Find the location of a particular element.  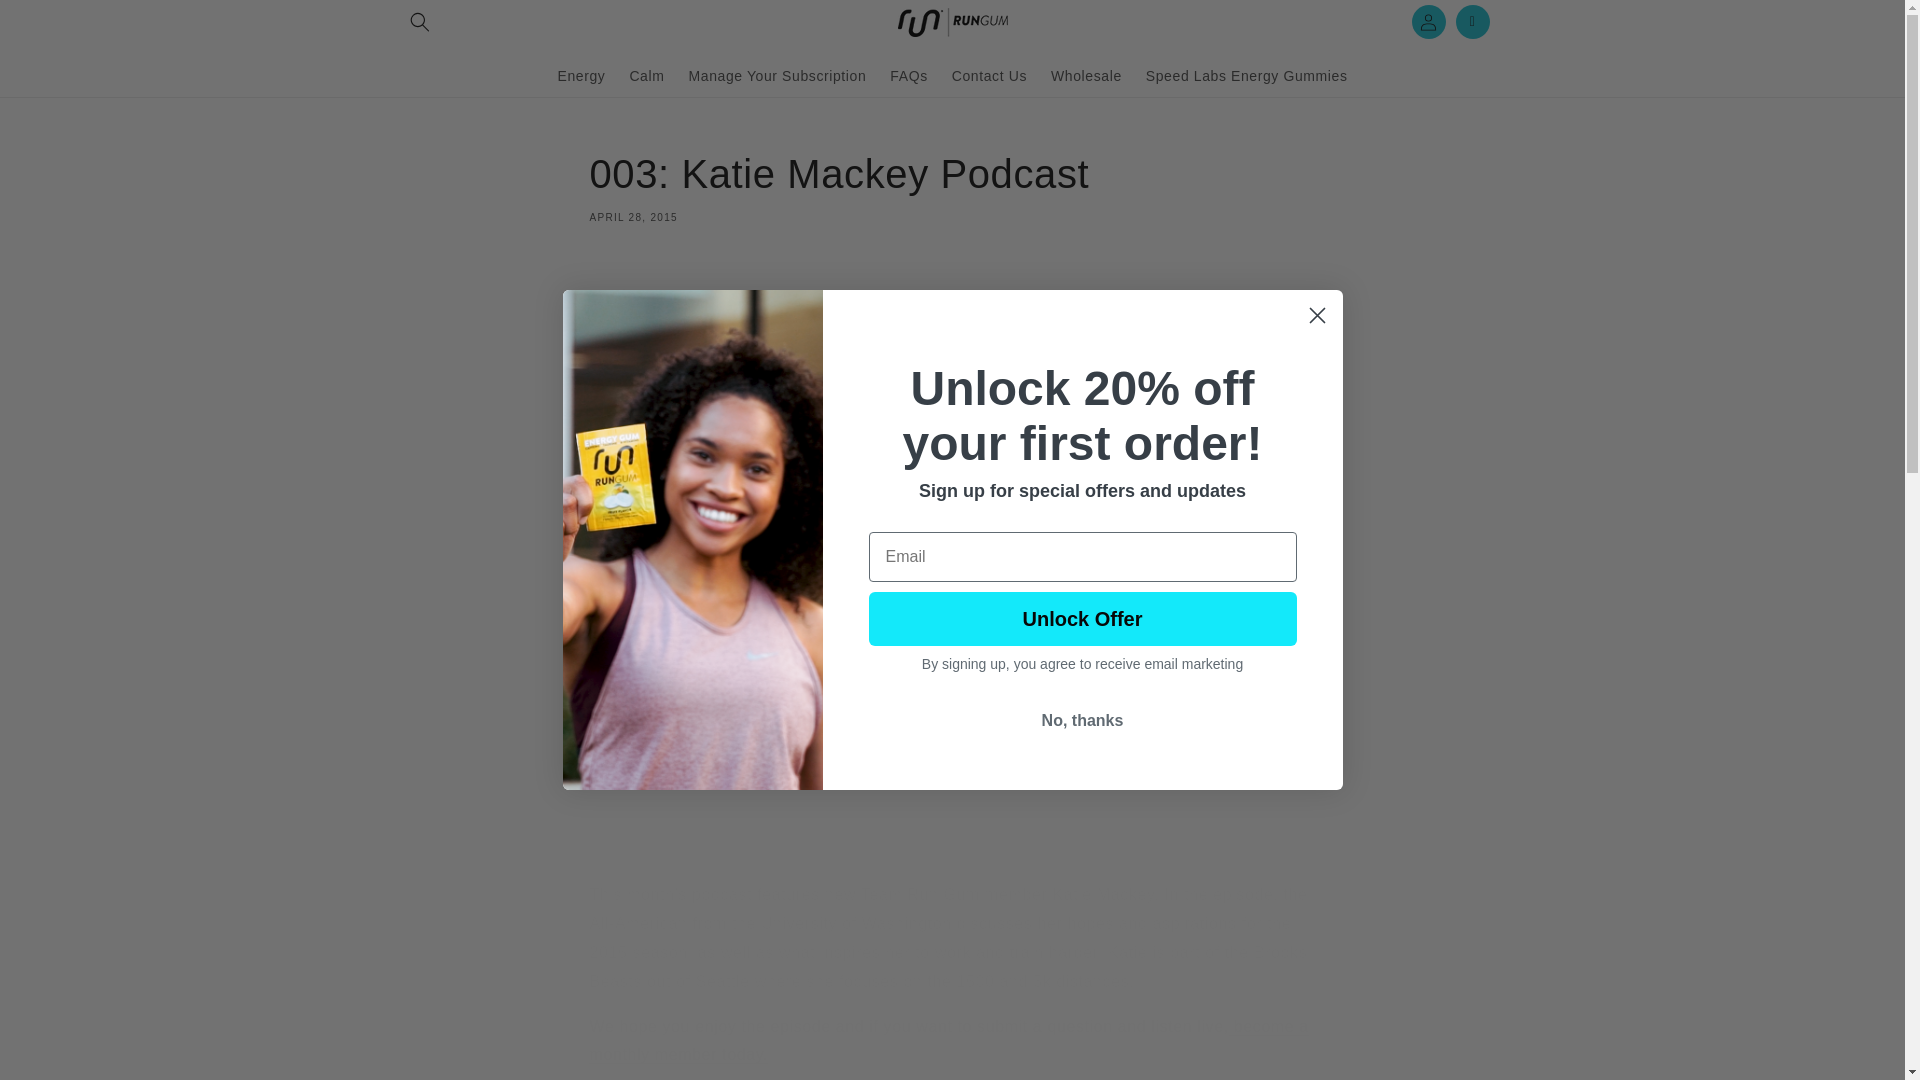

Cart is located at coordinates (1472, 22).